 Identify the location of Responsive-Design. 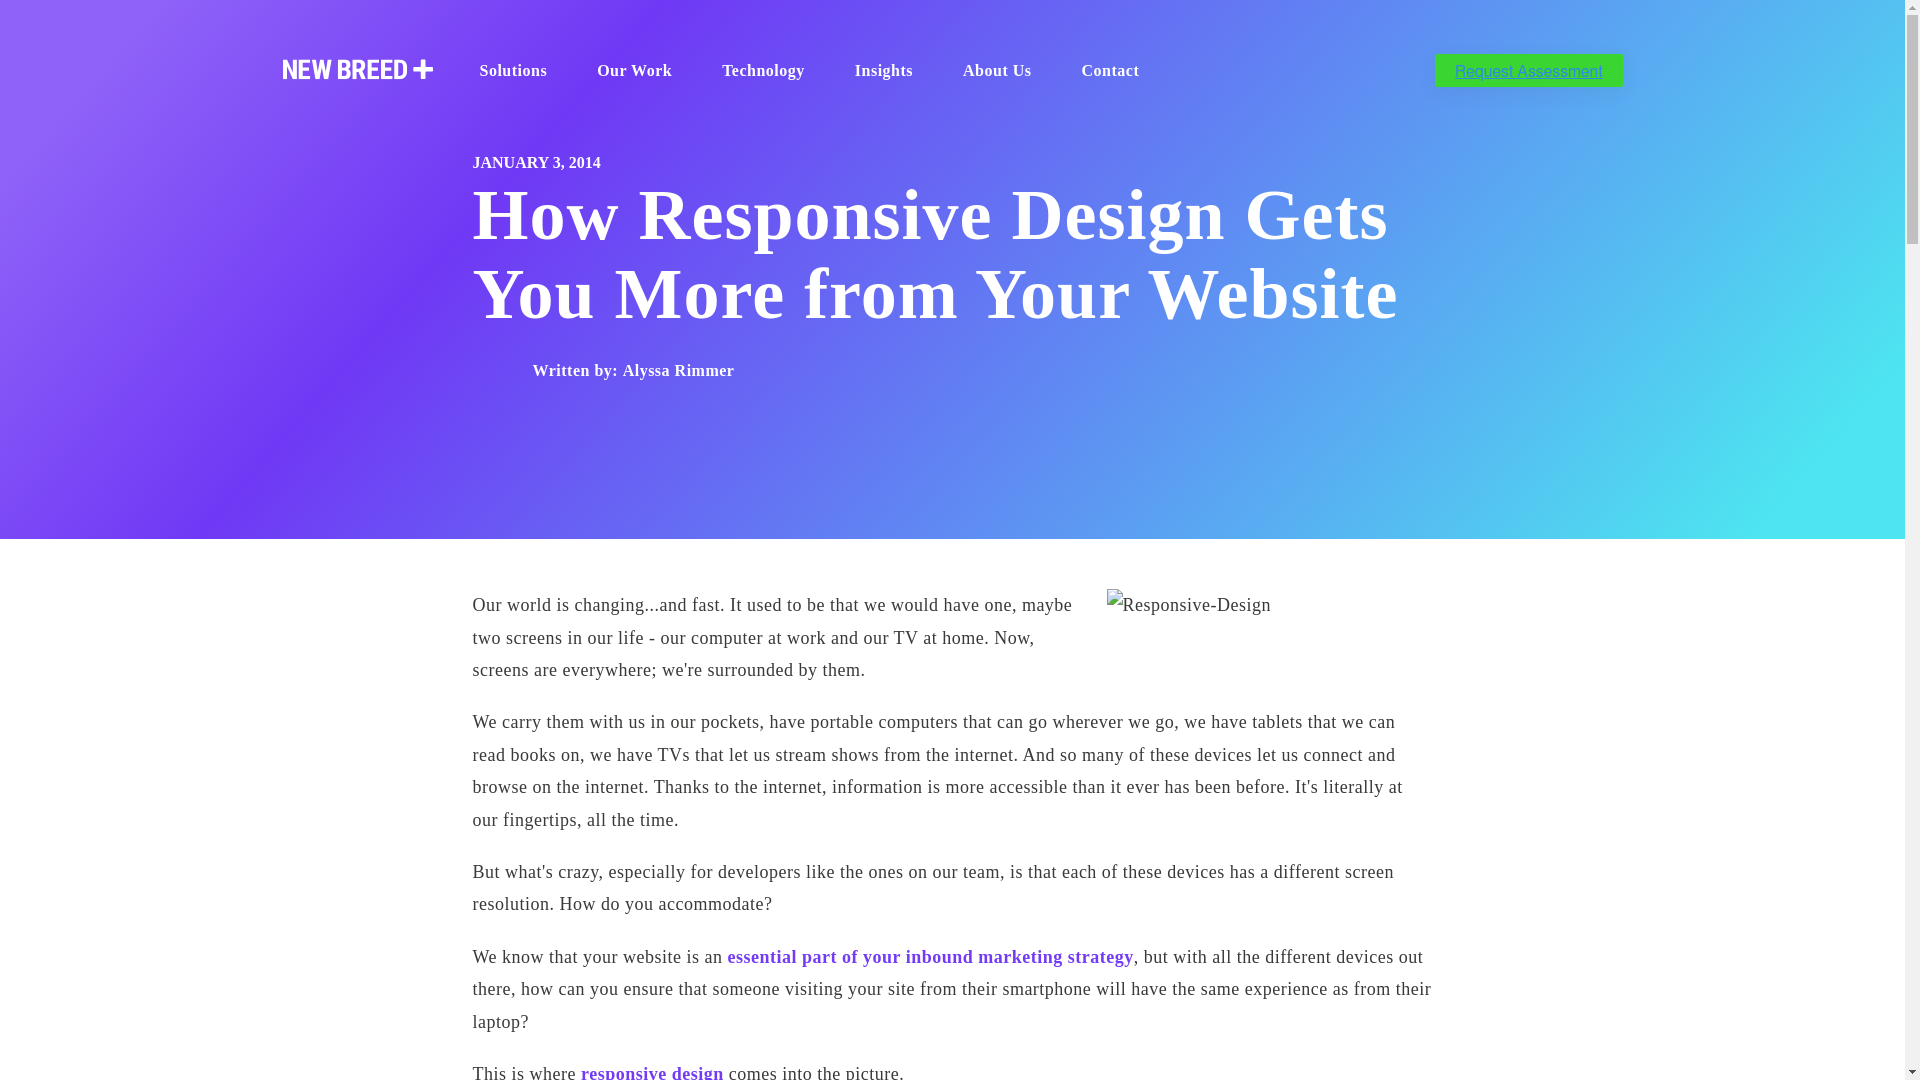
(1268, 604).